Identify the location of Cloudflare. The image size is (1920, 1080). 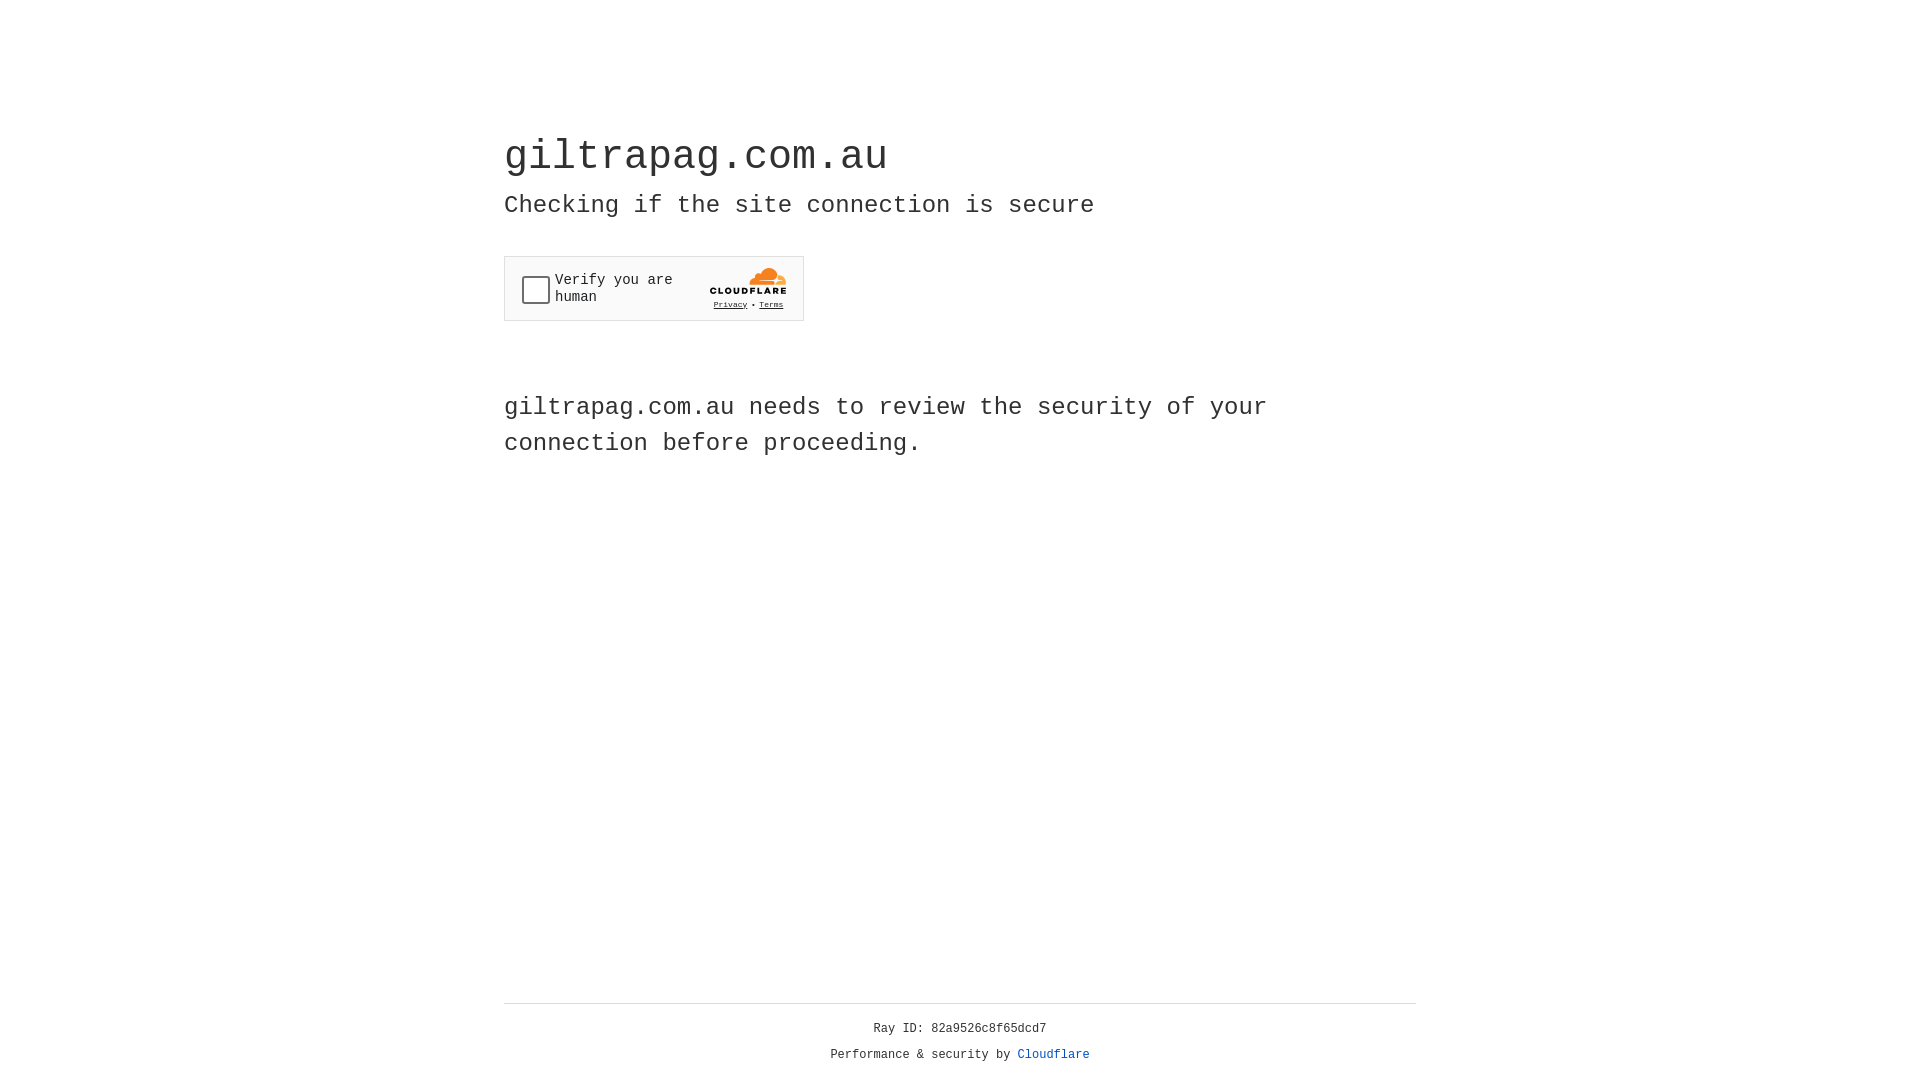
(1054, 1055).